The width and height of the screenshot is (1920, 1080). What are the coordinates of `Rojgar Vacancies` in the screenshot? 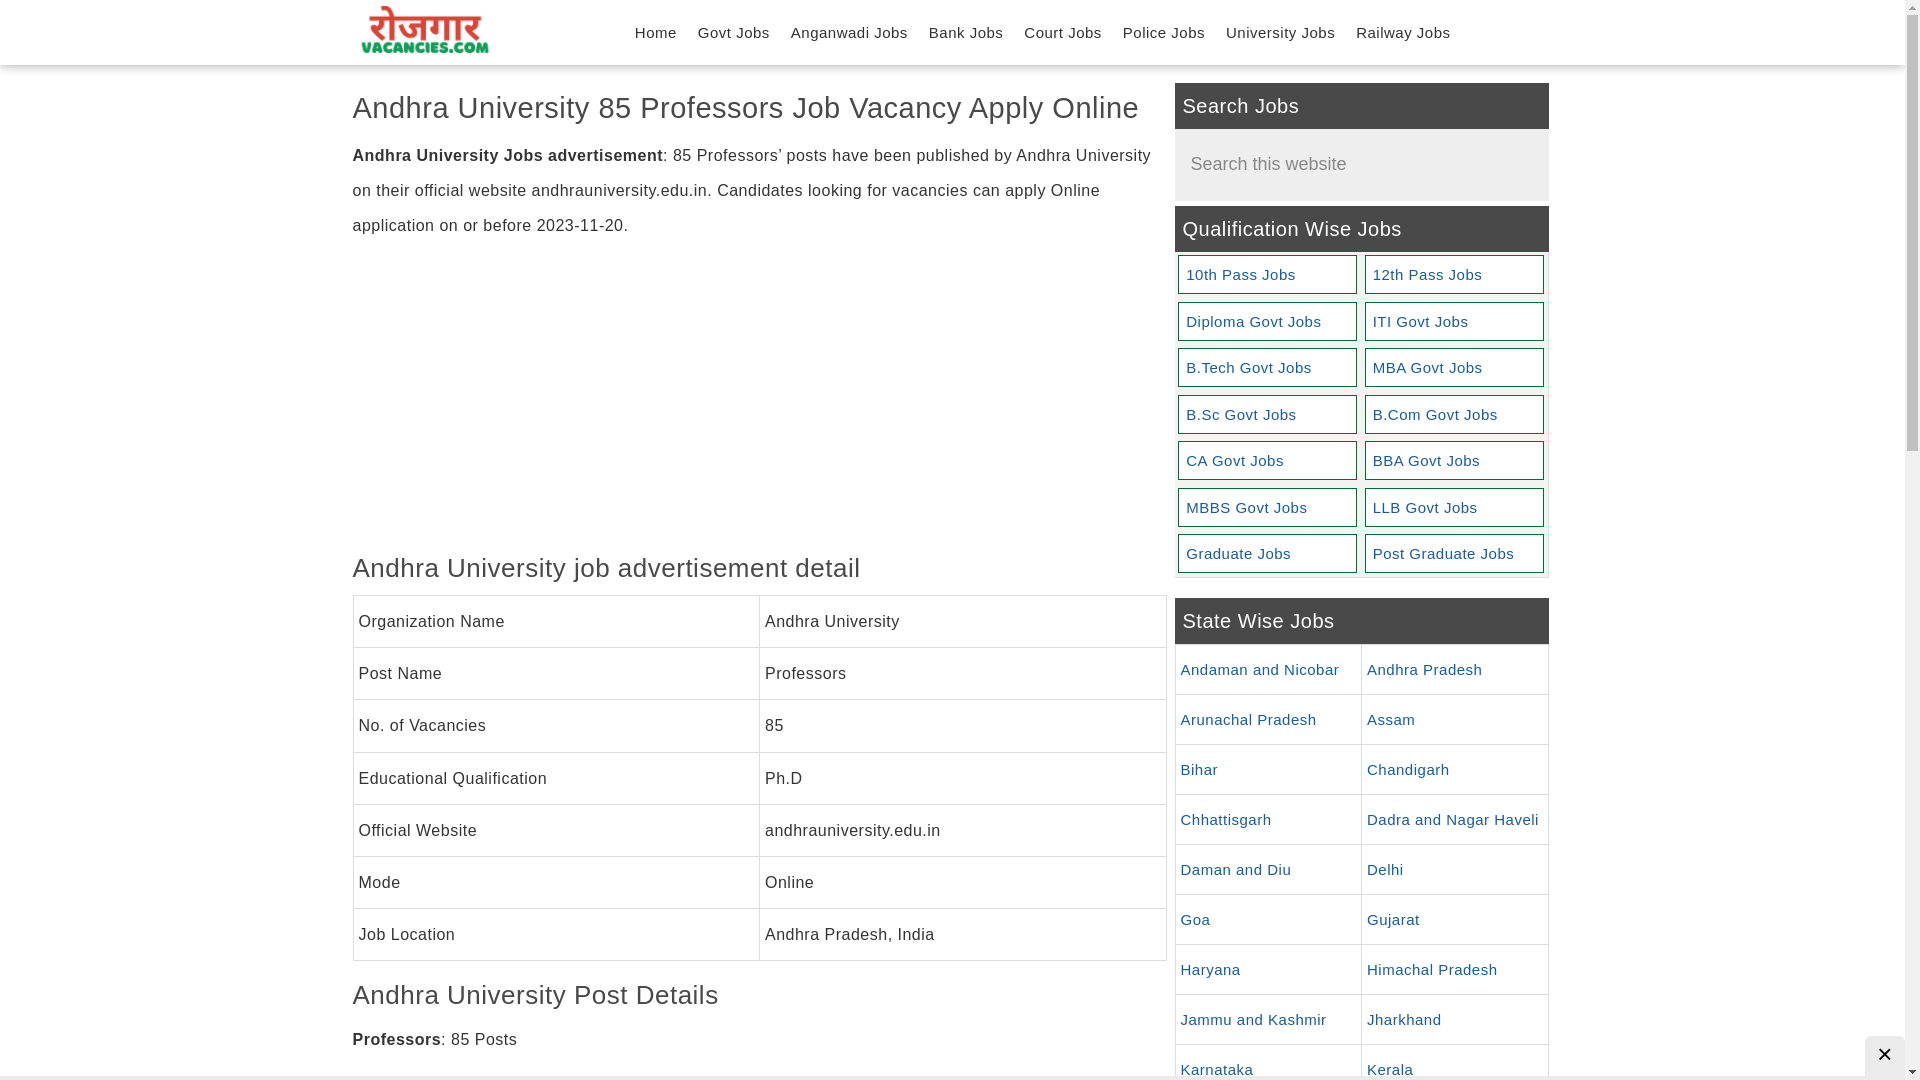 It's located at (423, 30).